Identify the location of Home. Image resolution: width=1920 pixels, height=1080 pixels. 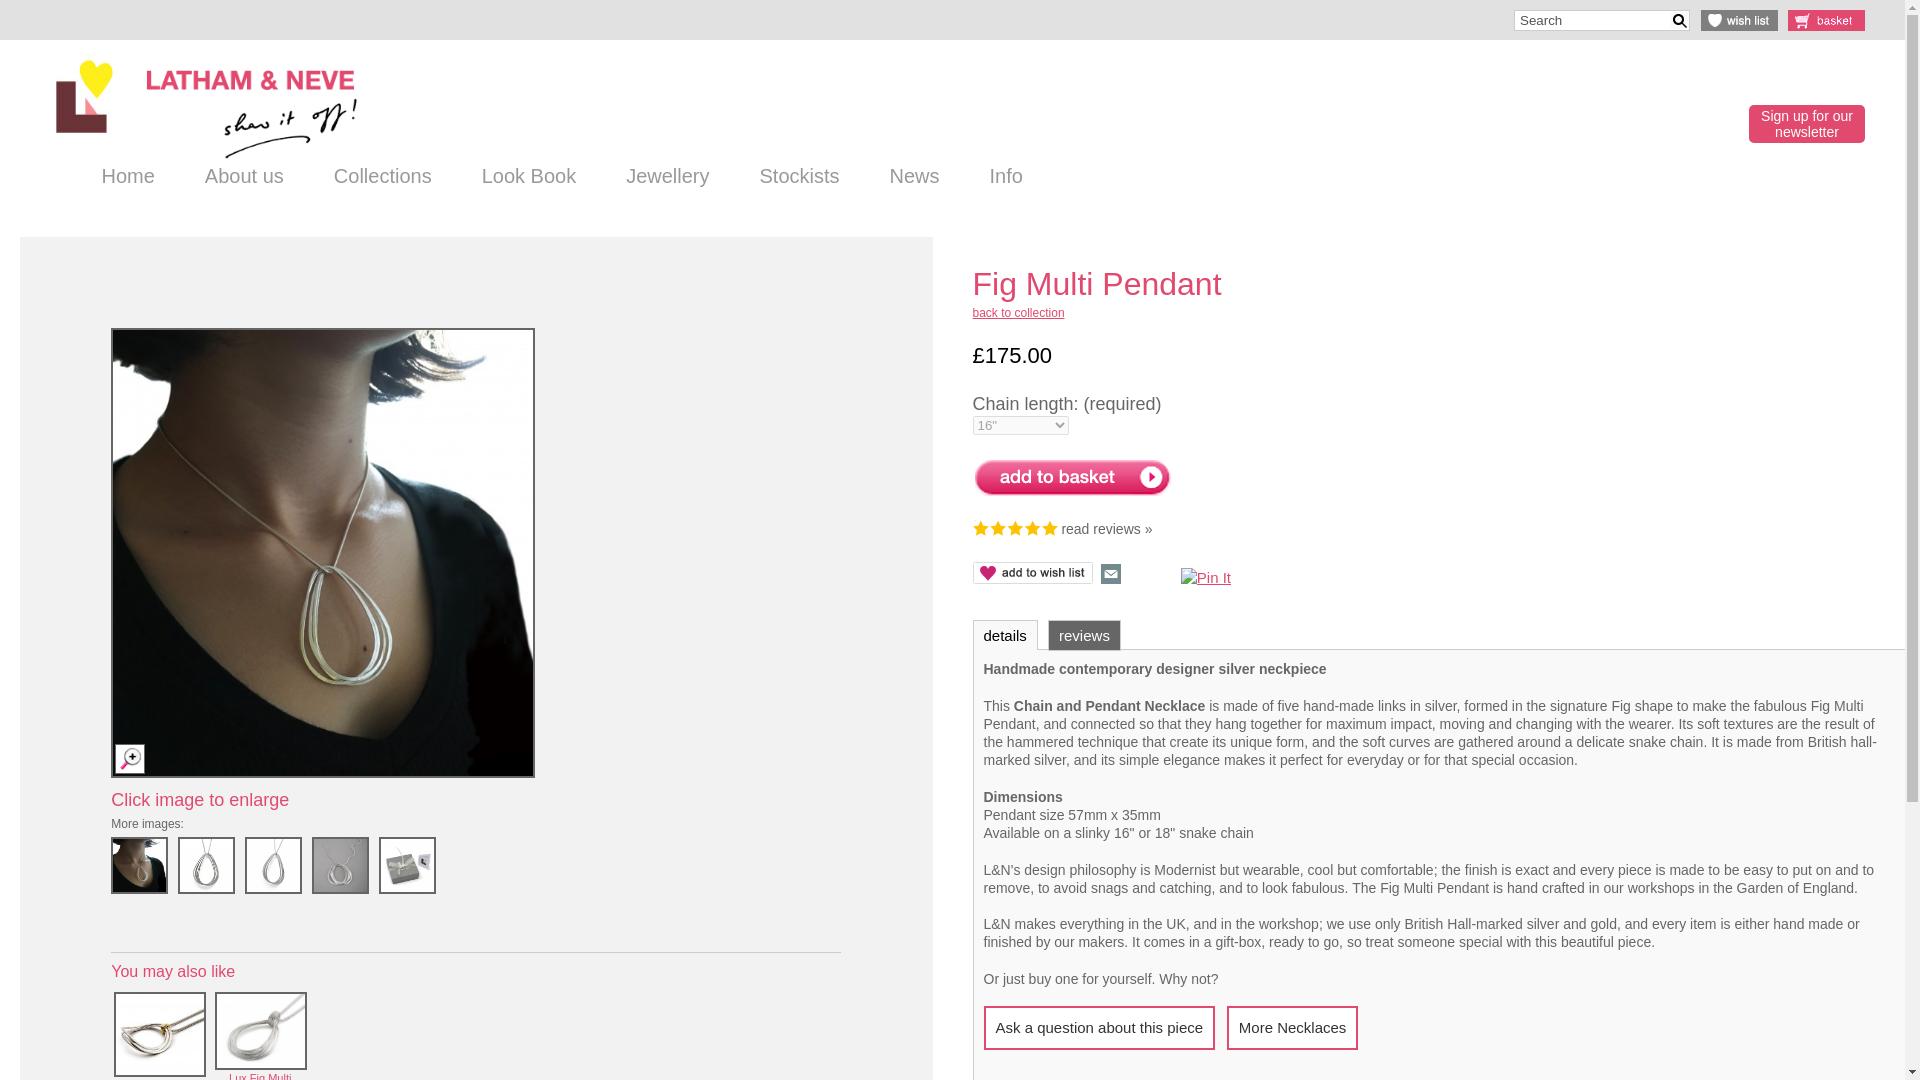
(128, 184).